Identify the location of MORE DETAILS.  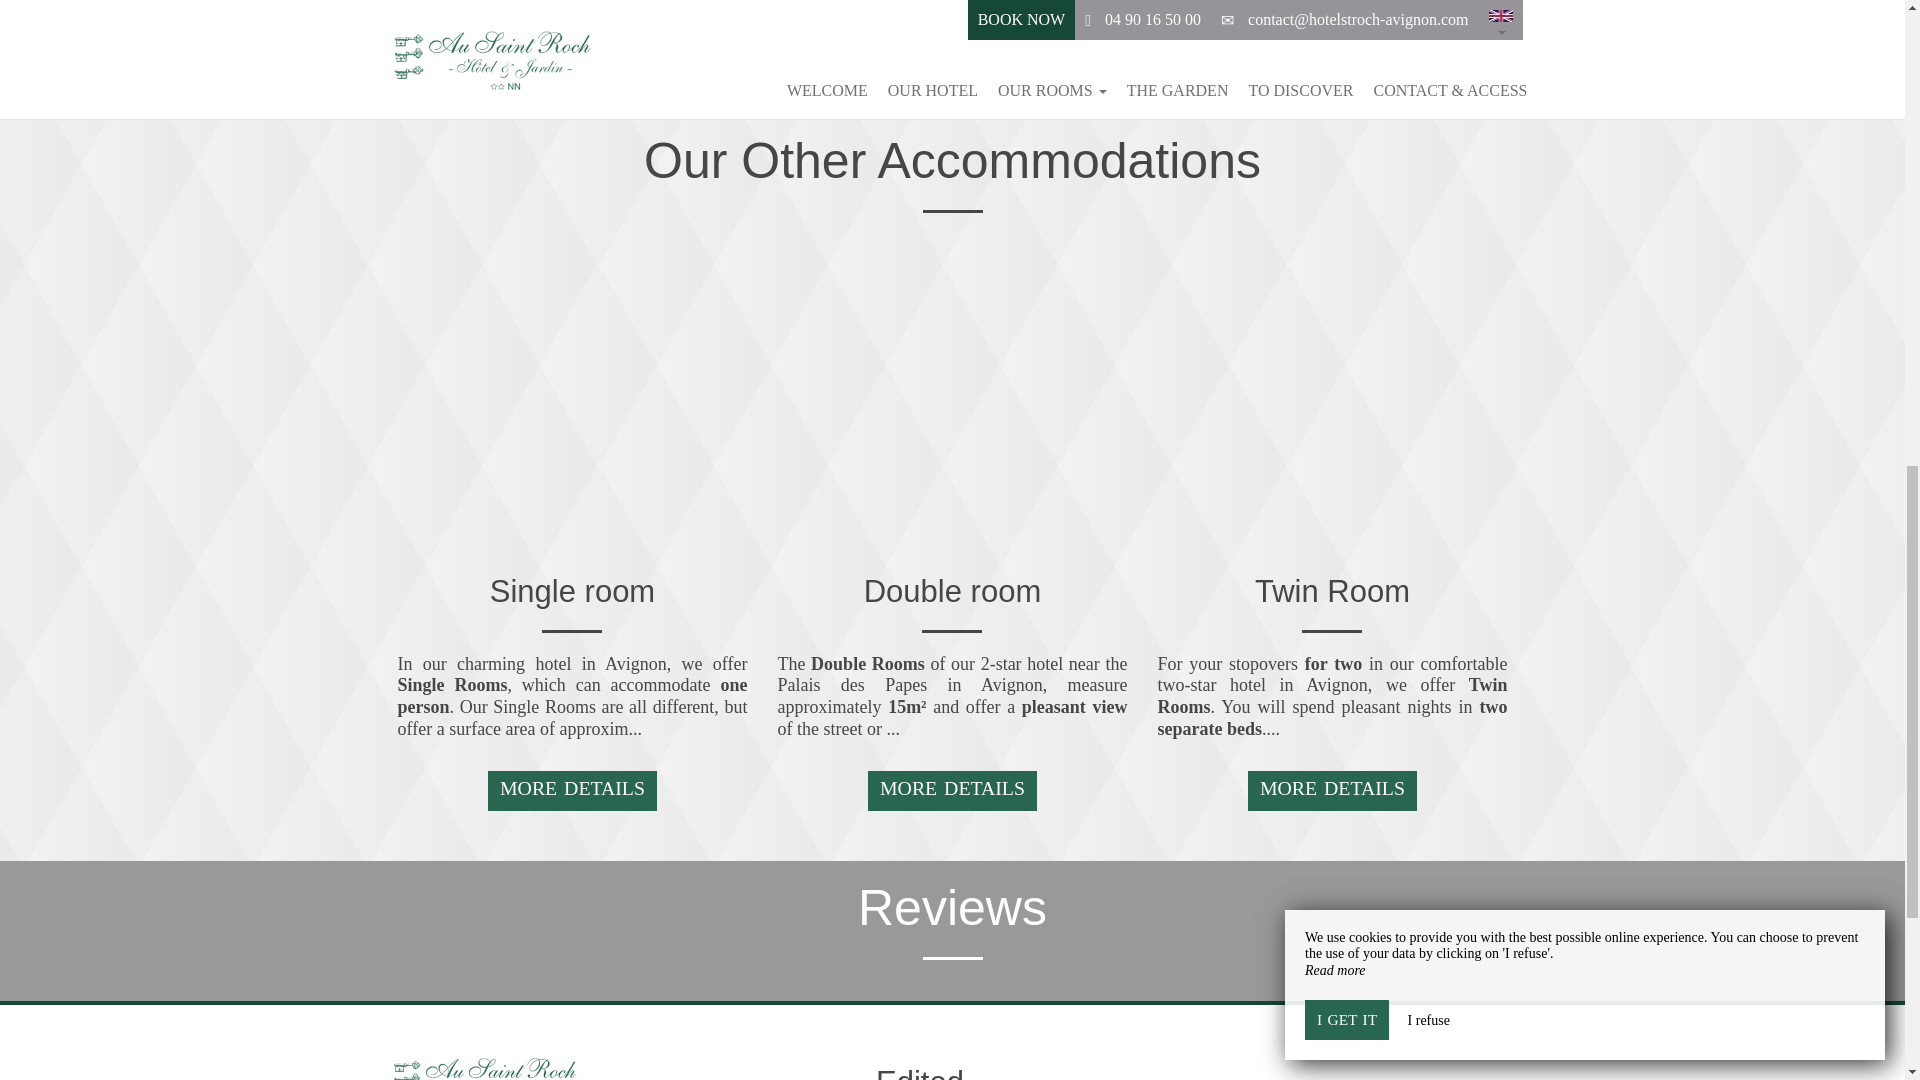
(1332, 791).